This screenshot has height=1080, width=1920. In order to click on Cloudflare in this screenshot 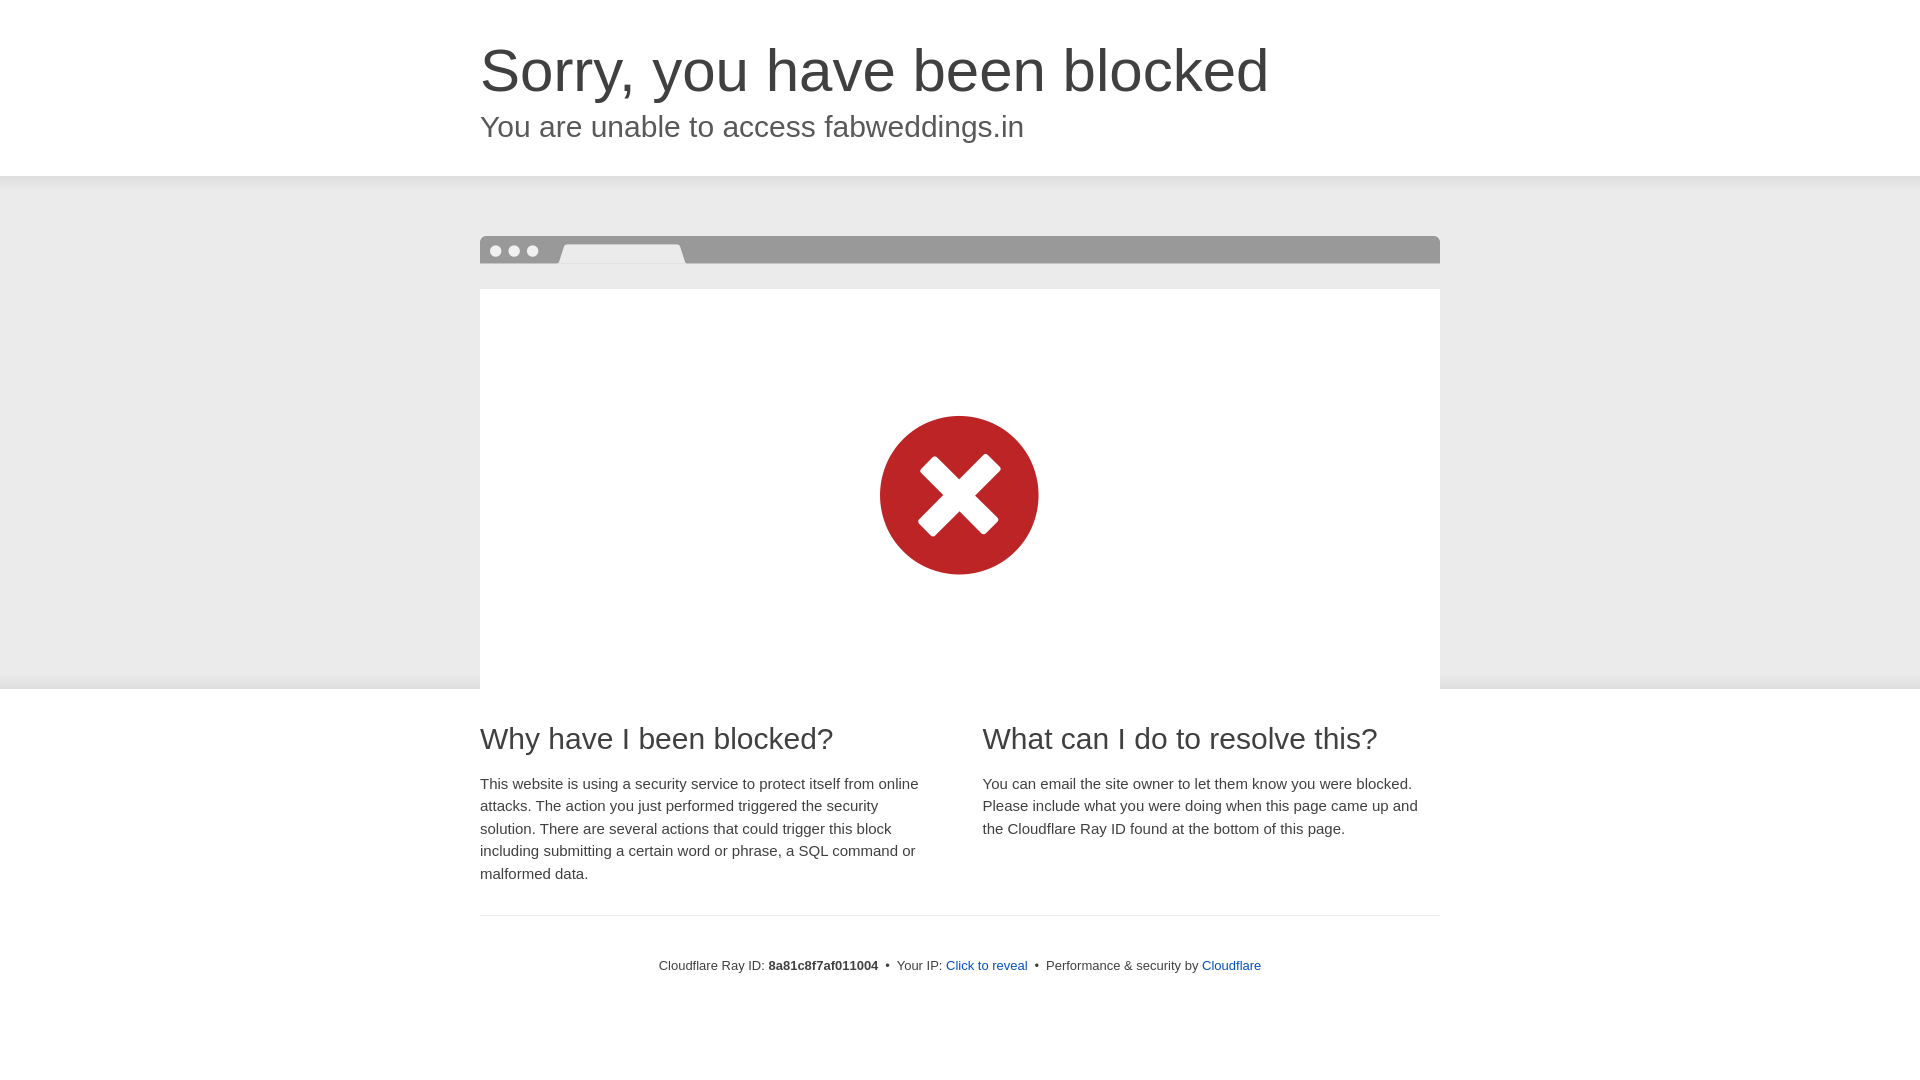, I will do `click(1231, 965)`.